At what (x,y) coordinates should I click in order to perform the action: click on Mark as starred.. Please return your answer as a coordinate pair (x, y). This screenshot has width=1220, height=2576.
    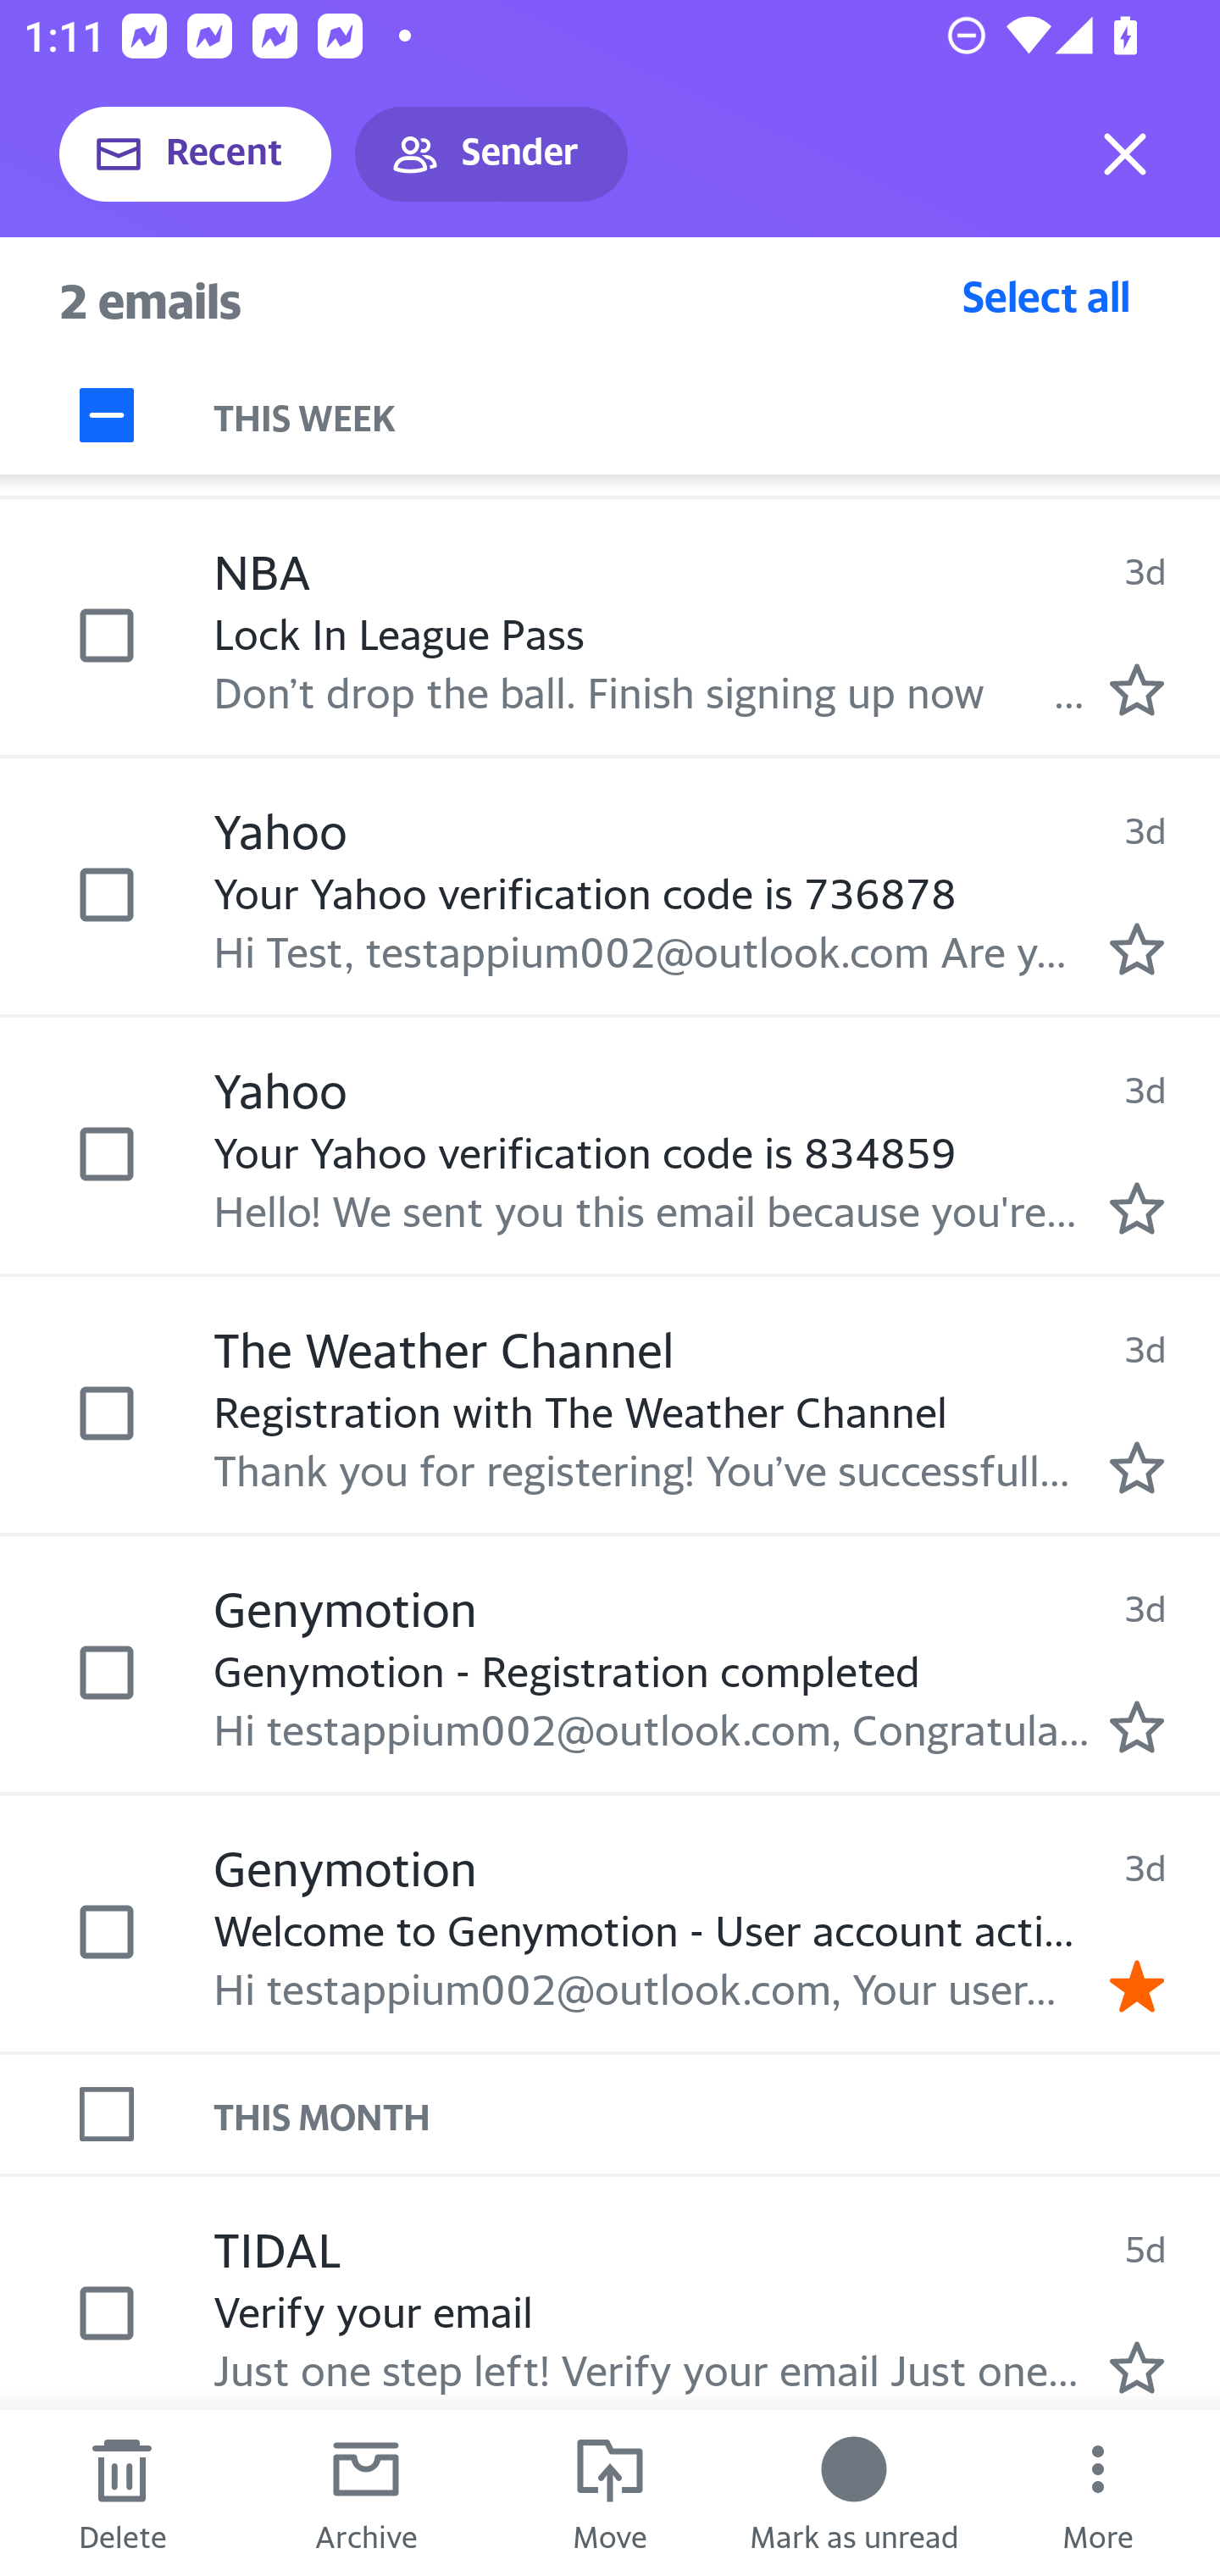
    Looking at the image, I should click on (1137, 949).